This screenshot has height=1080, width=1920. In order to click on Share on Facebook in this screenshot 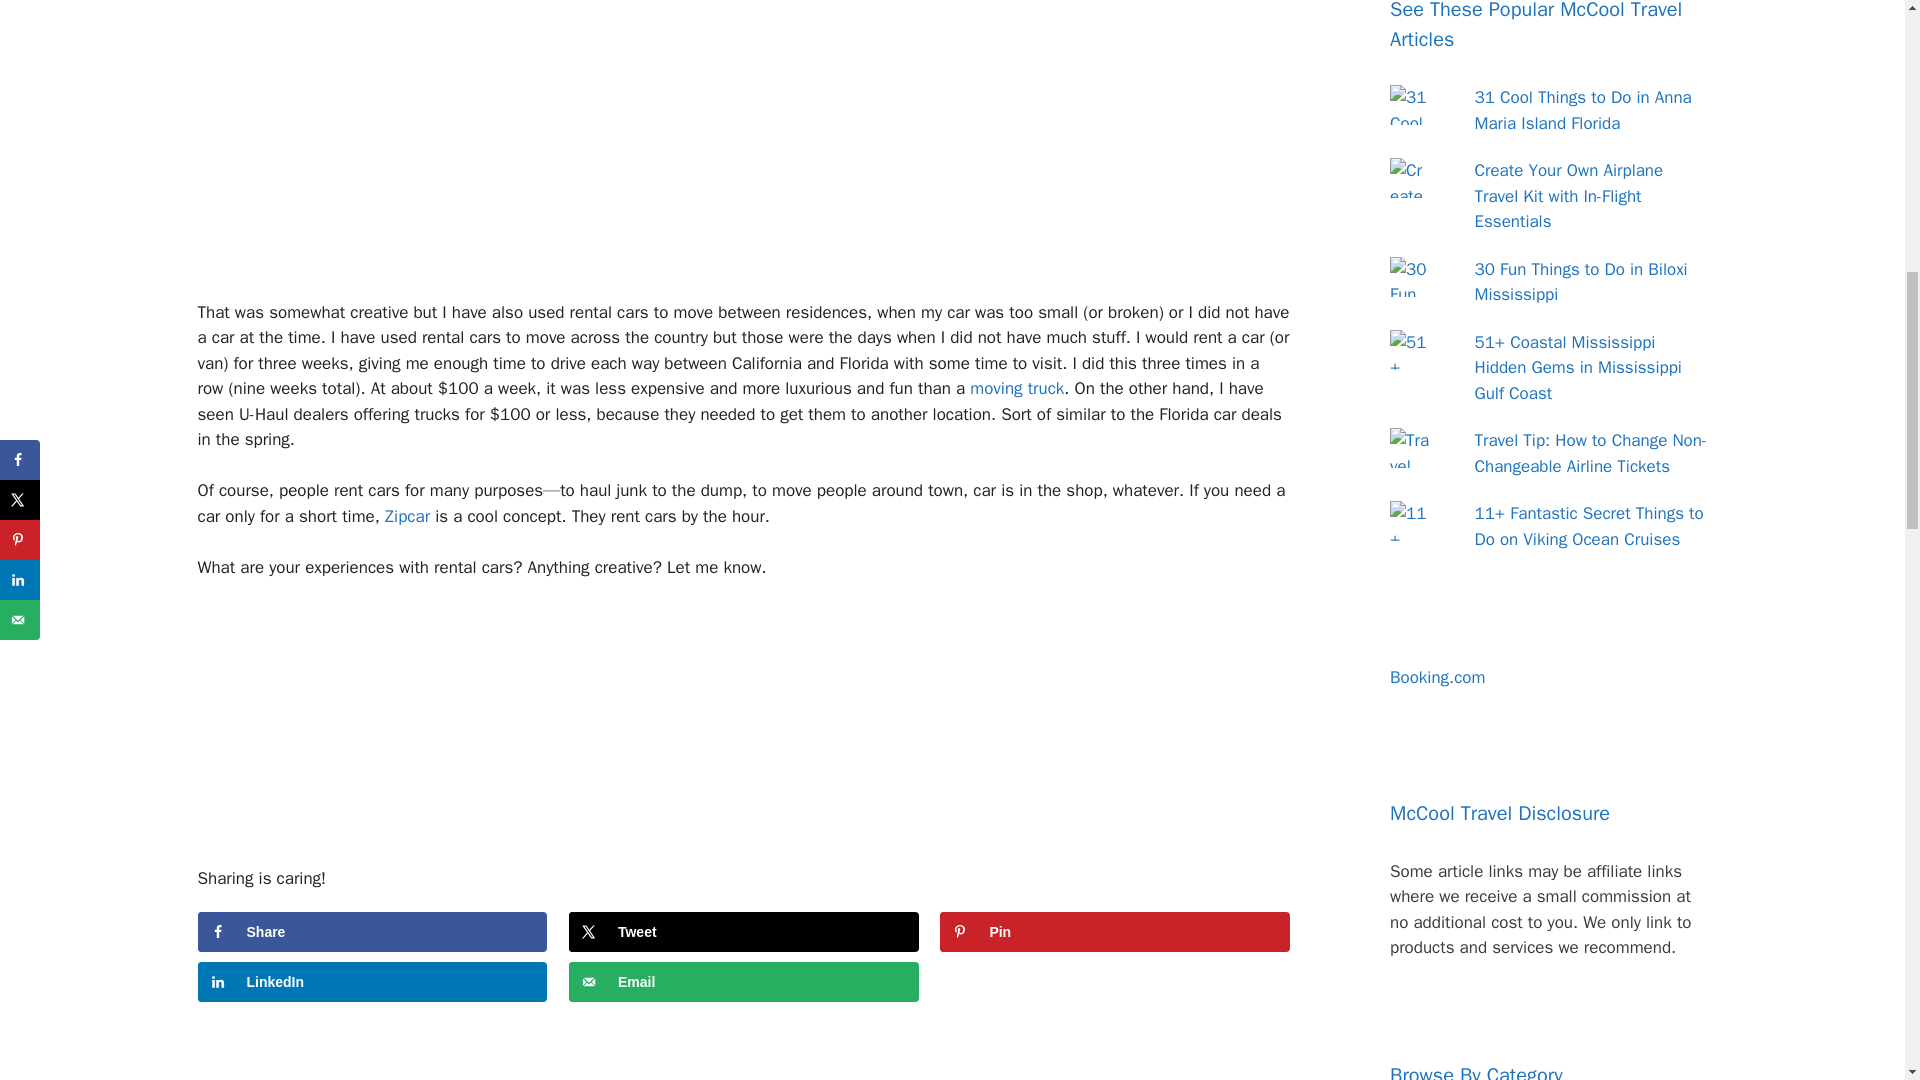, I will do `click(372, 931)`.